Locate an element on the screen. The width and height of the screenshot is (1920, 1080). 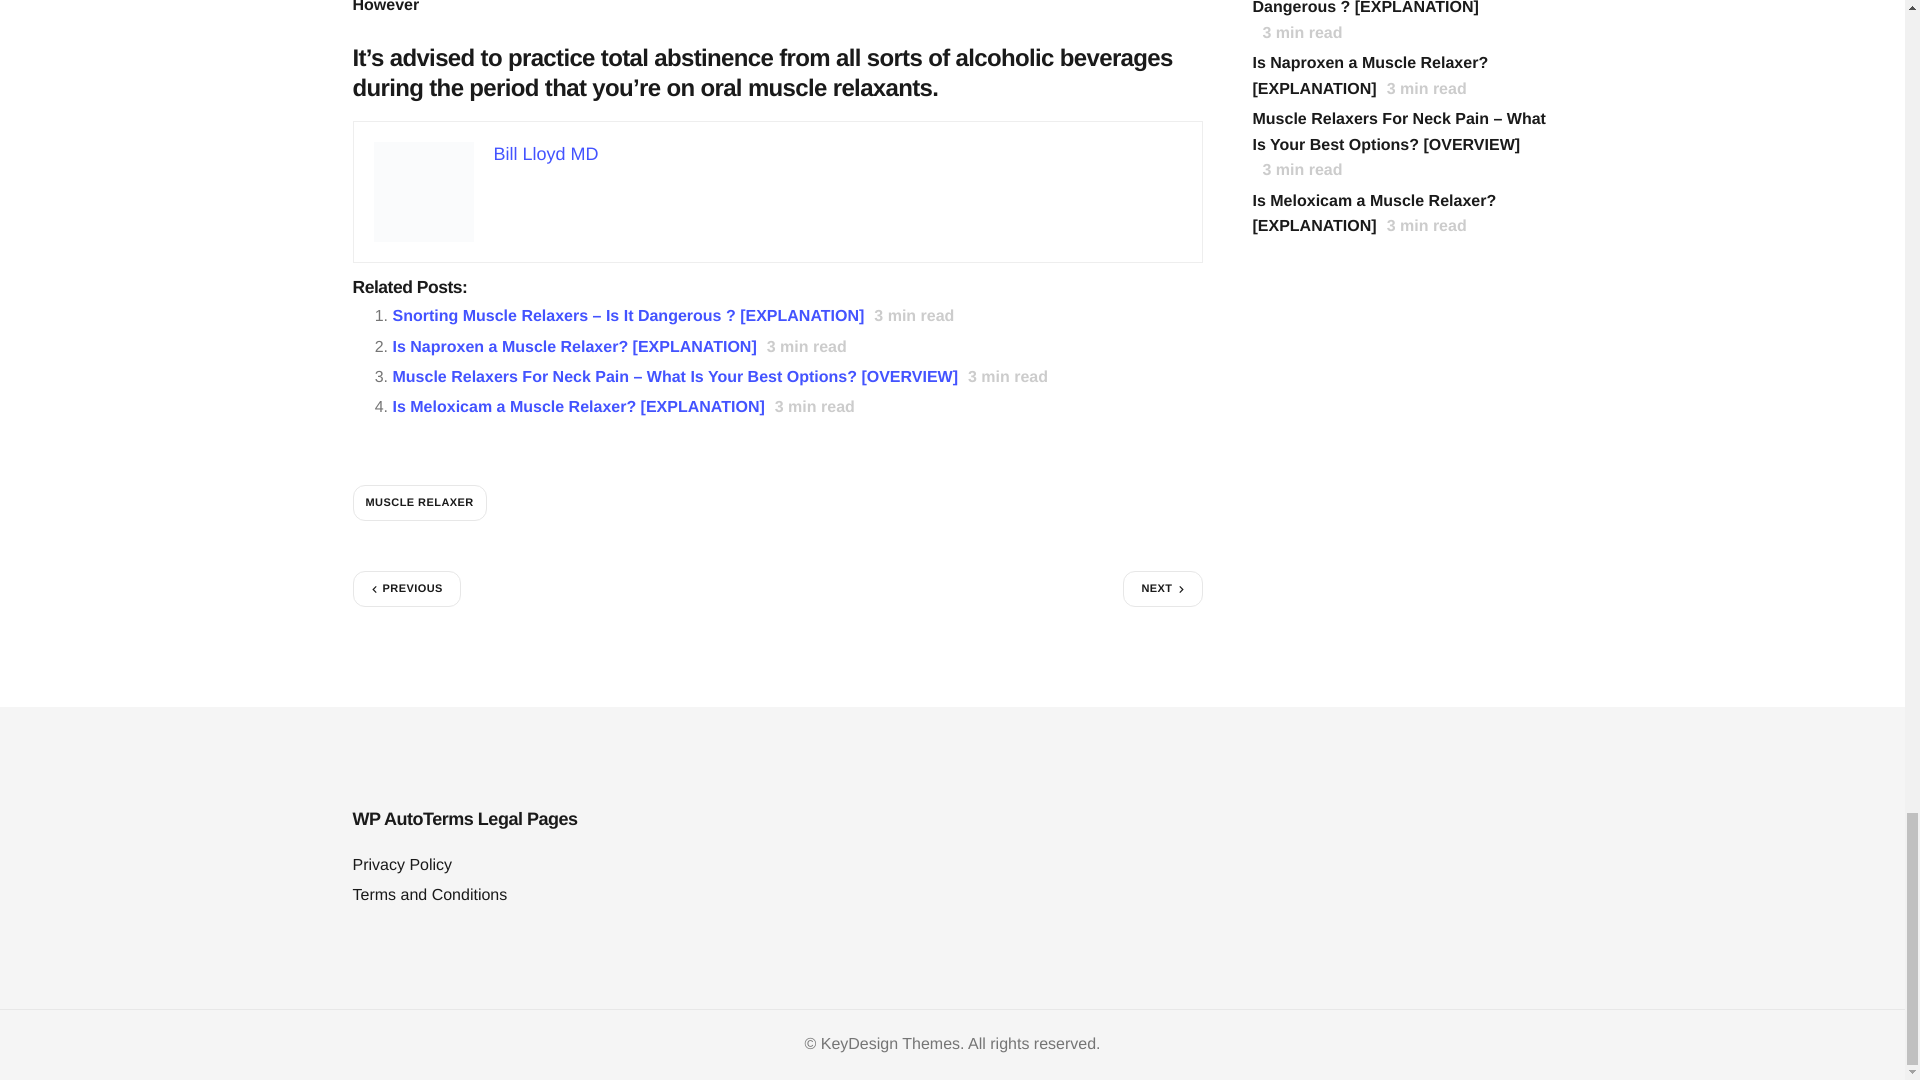
MUSCLE RELAXER is located at coordinates (418, 502).